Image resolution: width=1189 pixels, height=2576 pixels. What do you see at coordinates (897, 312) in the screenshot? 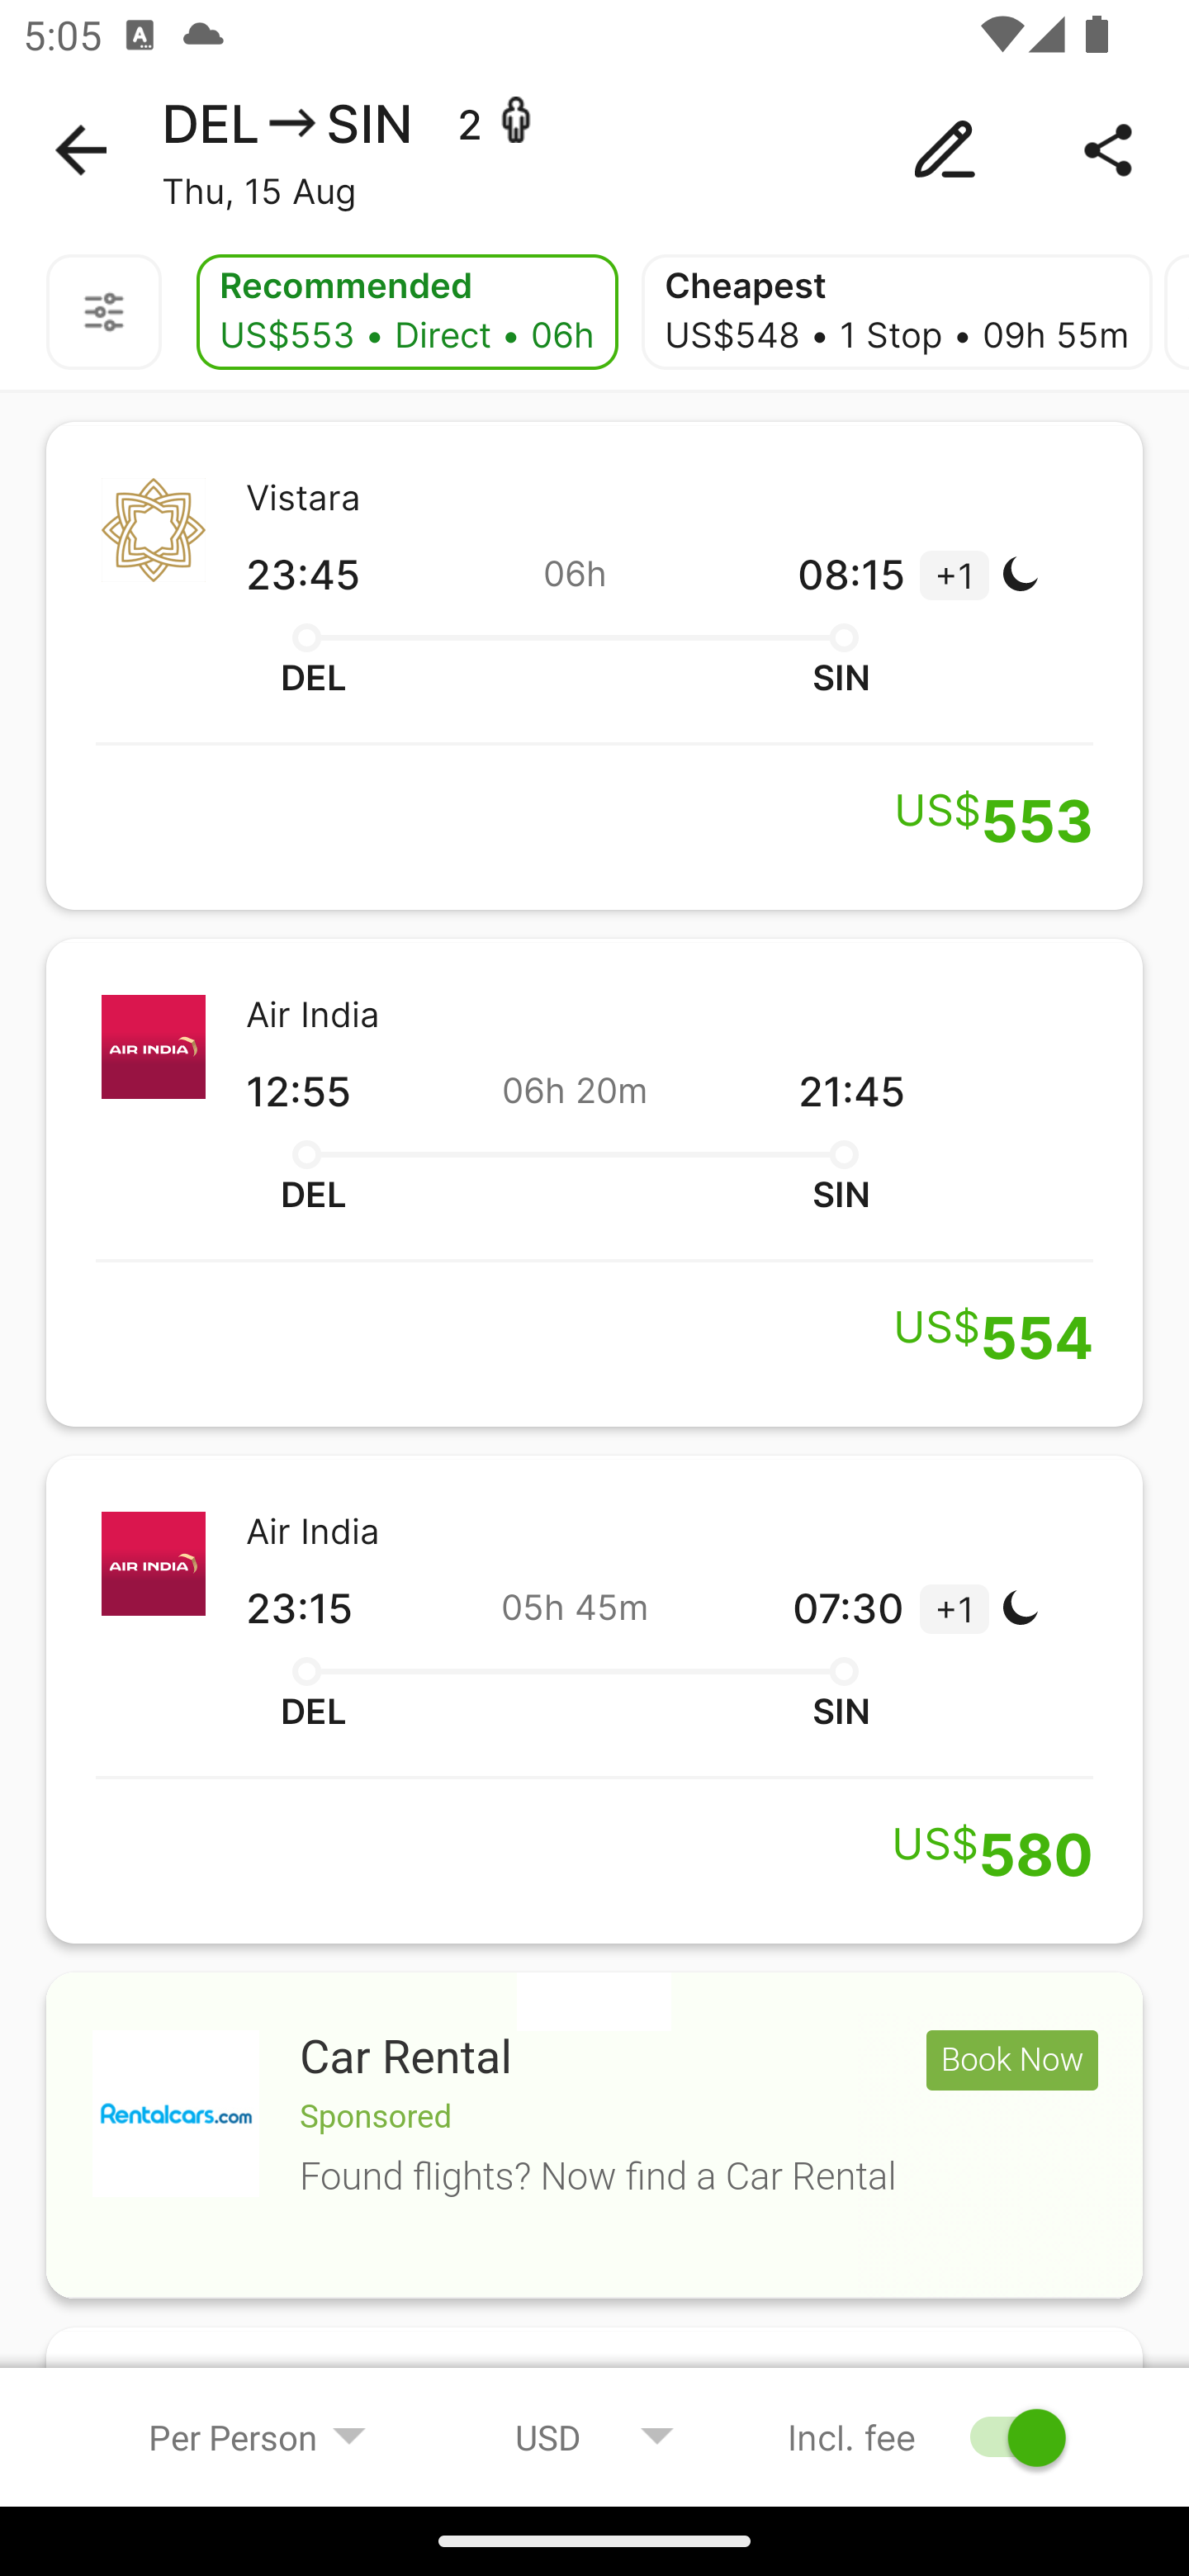
I see `Cheapest US$548 • 1 Stop • 09h 55m` at bounding box center [897, 312].